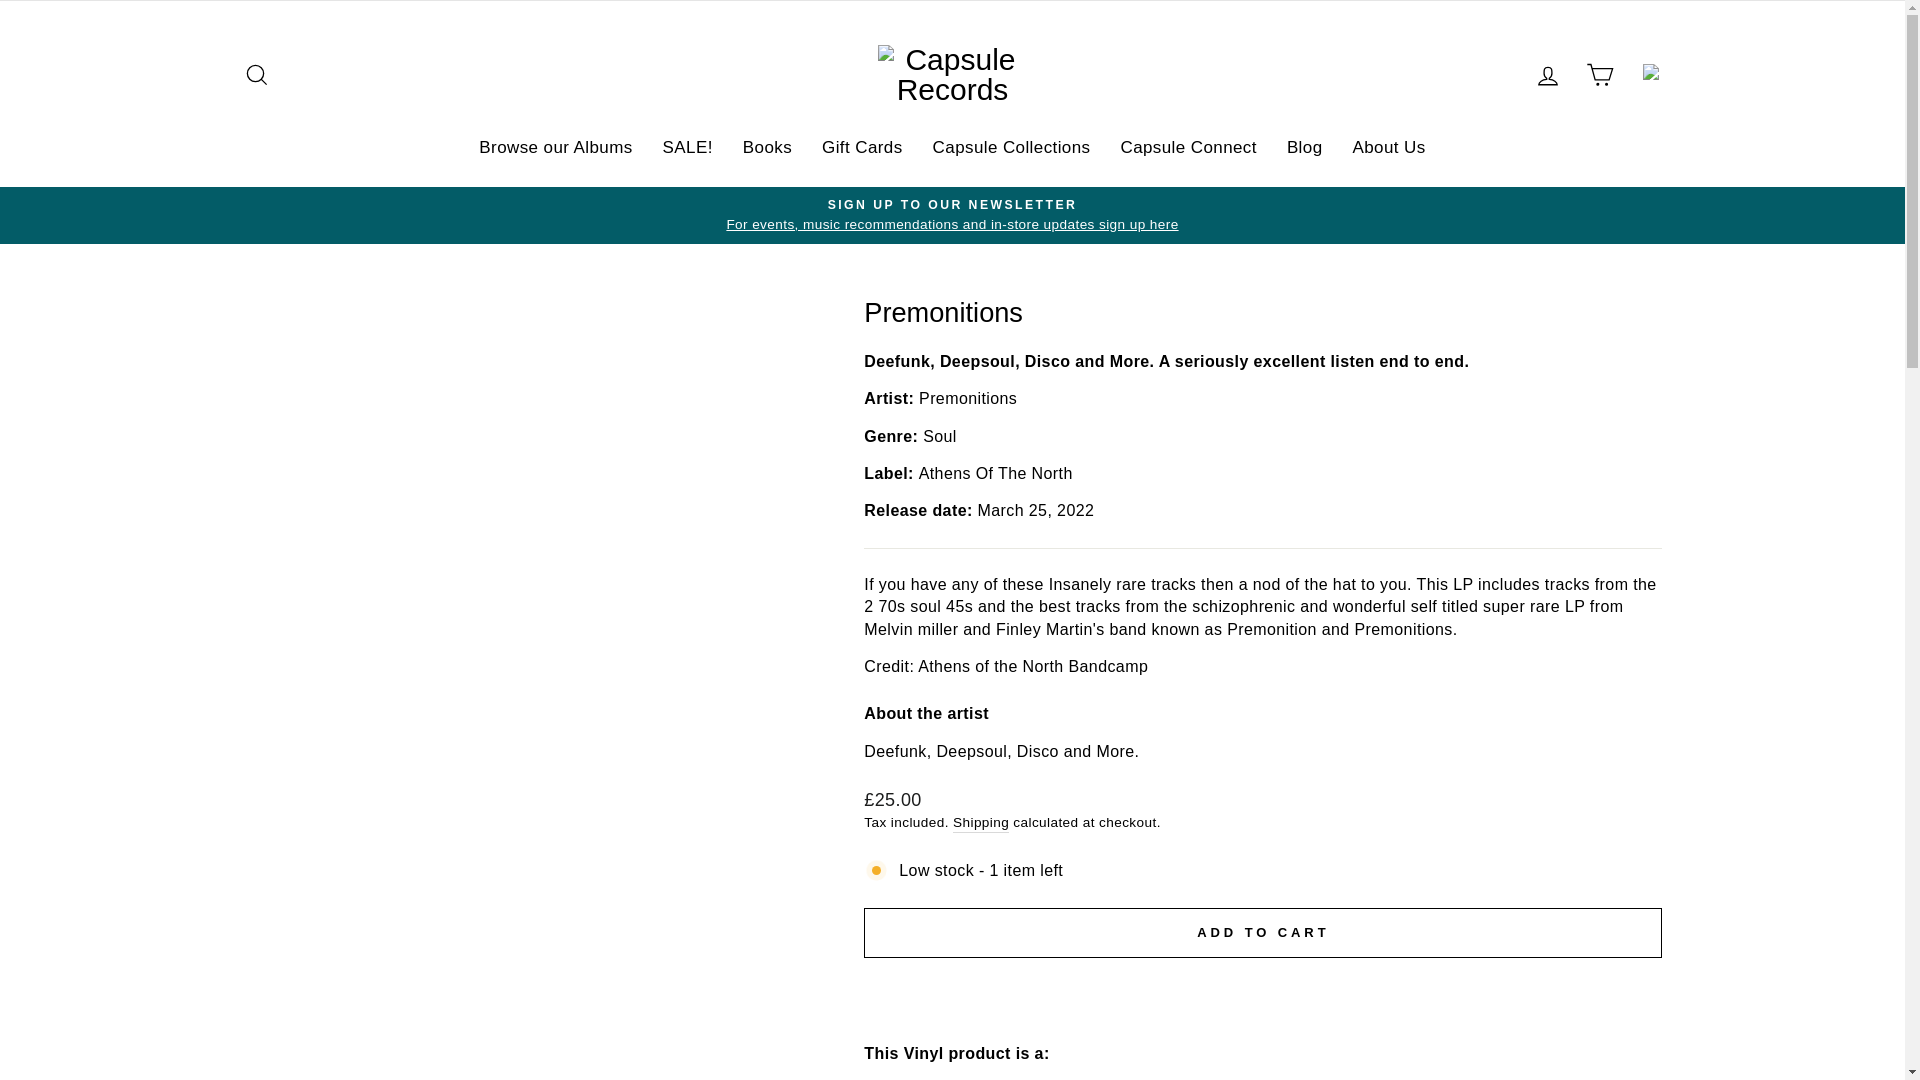 This screenshot has width=1920, height=1080. Describe the element at coordinates (1548, 74) in the screenshot. I see `Log in` at that location.